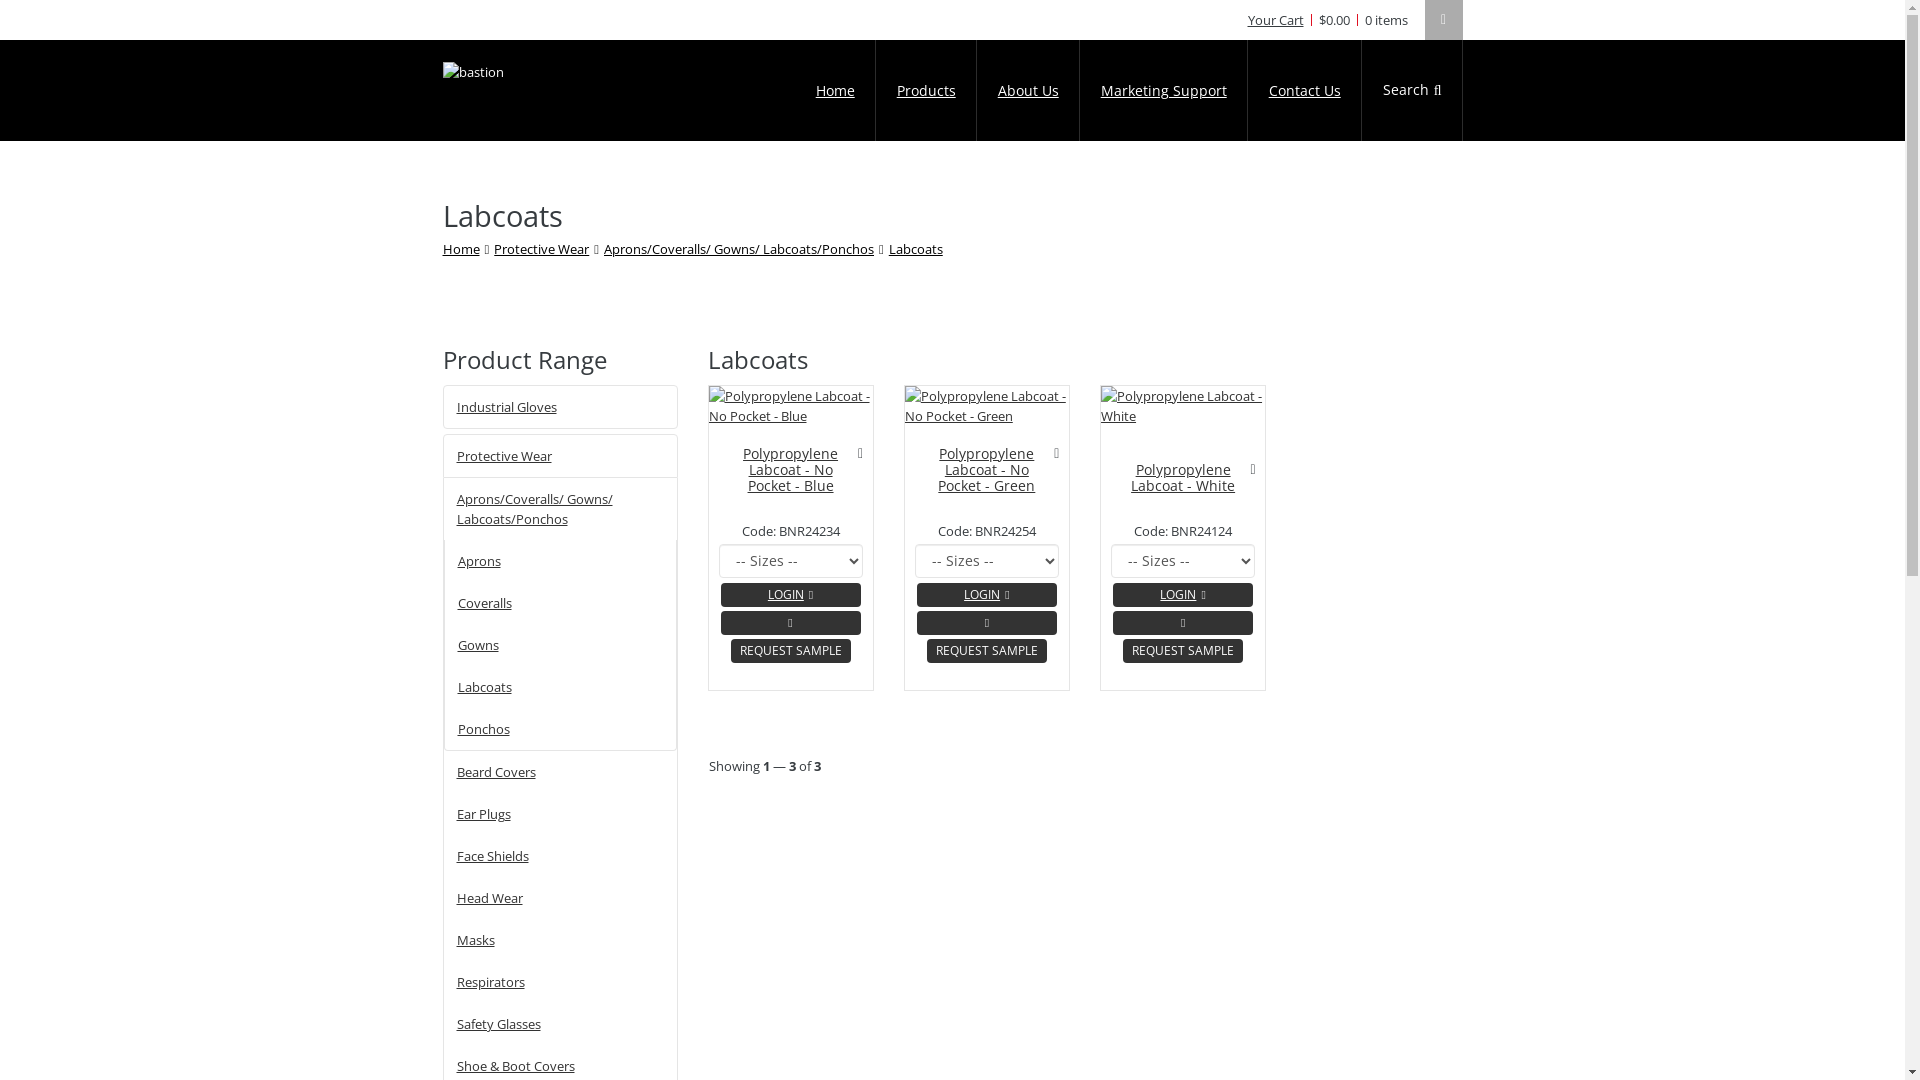 The height and width of the screenshot is (1080, 1920). Describe the element at coordinates (560, 406) in the screenshot. I see `Industrial Gloves` at that location.